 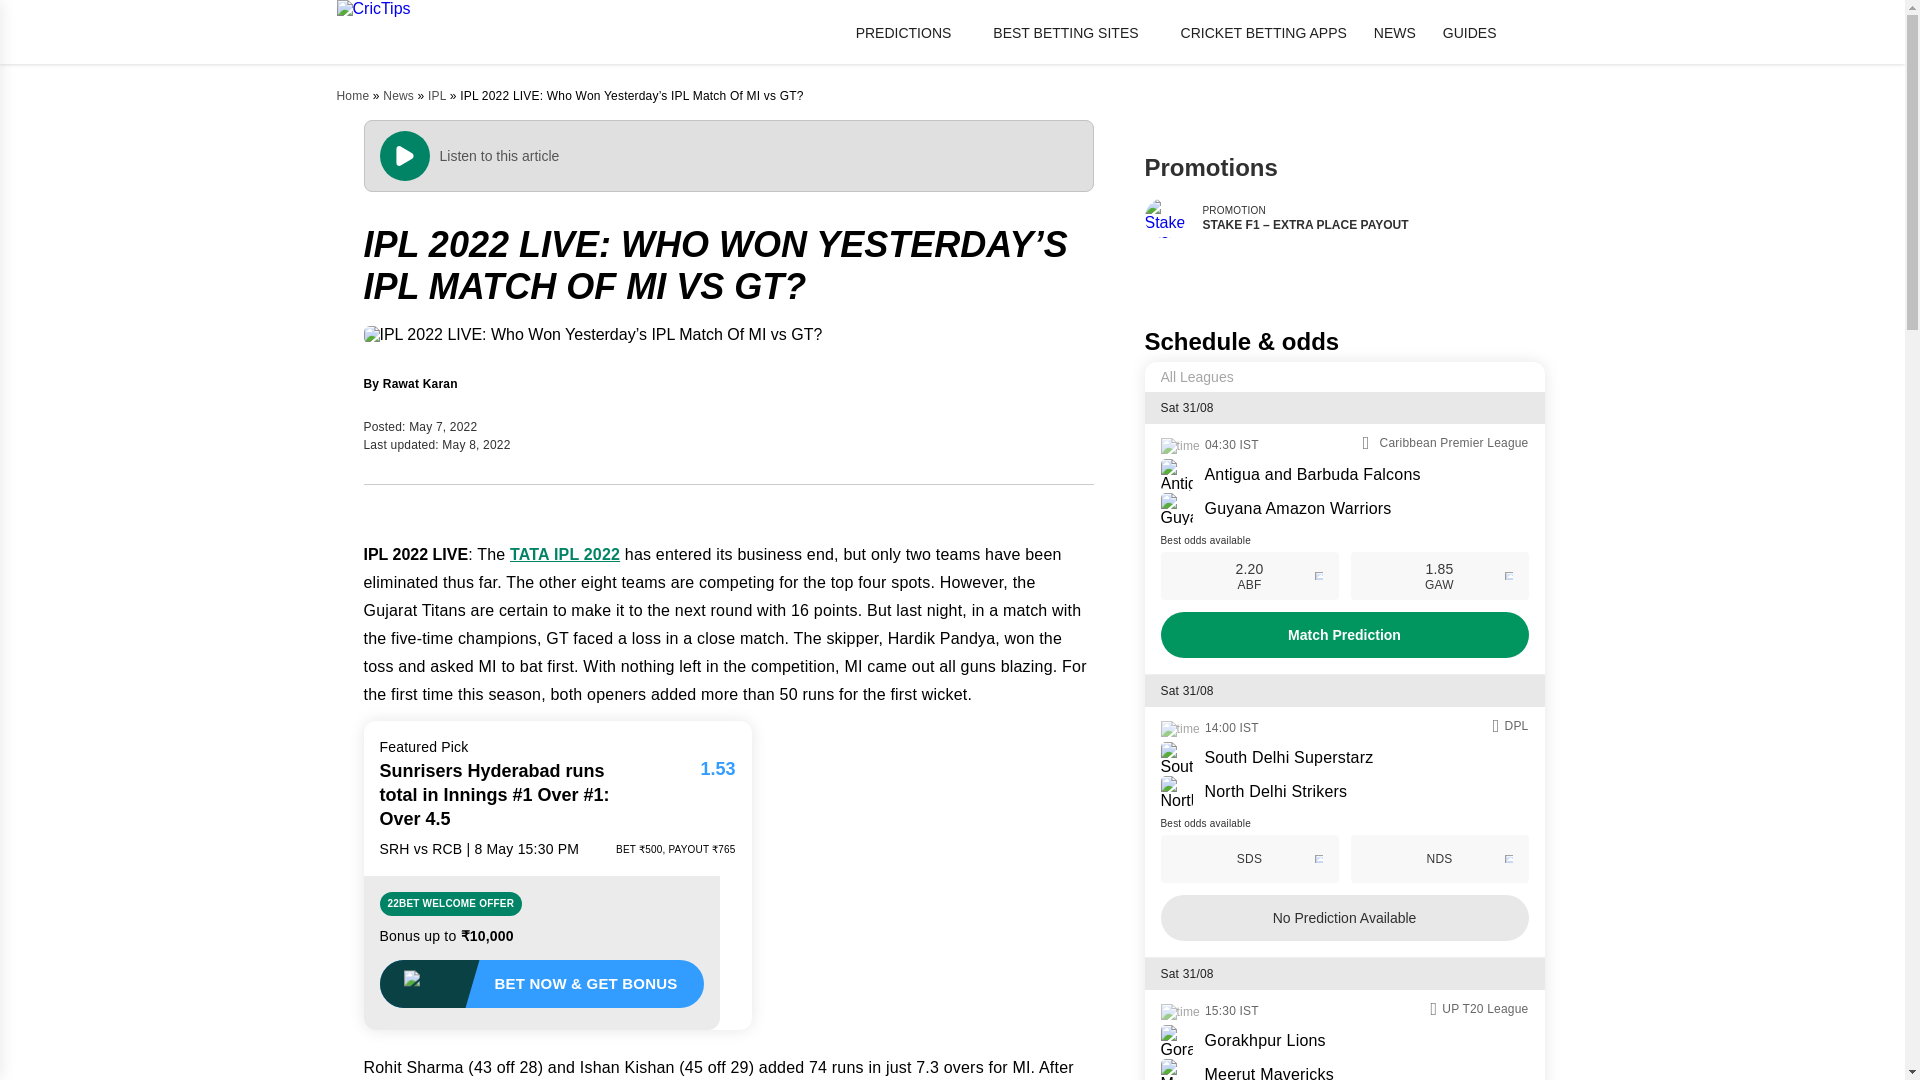 I want to click on PREDICTIONS, so click(x=912, y=32).